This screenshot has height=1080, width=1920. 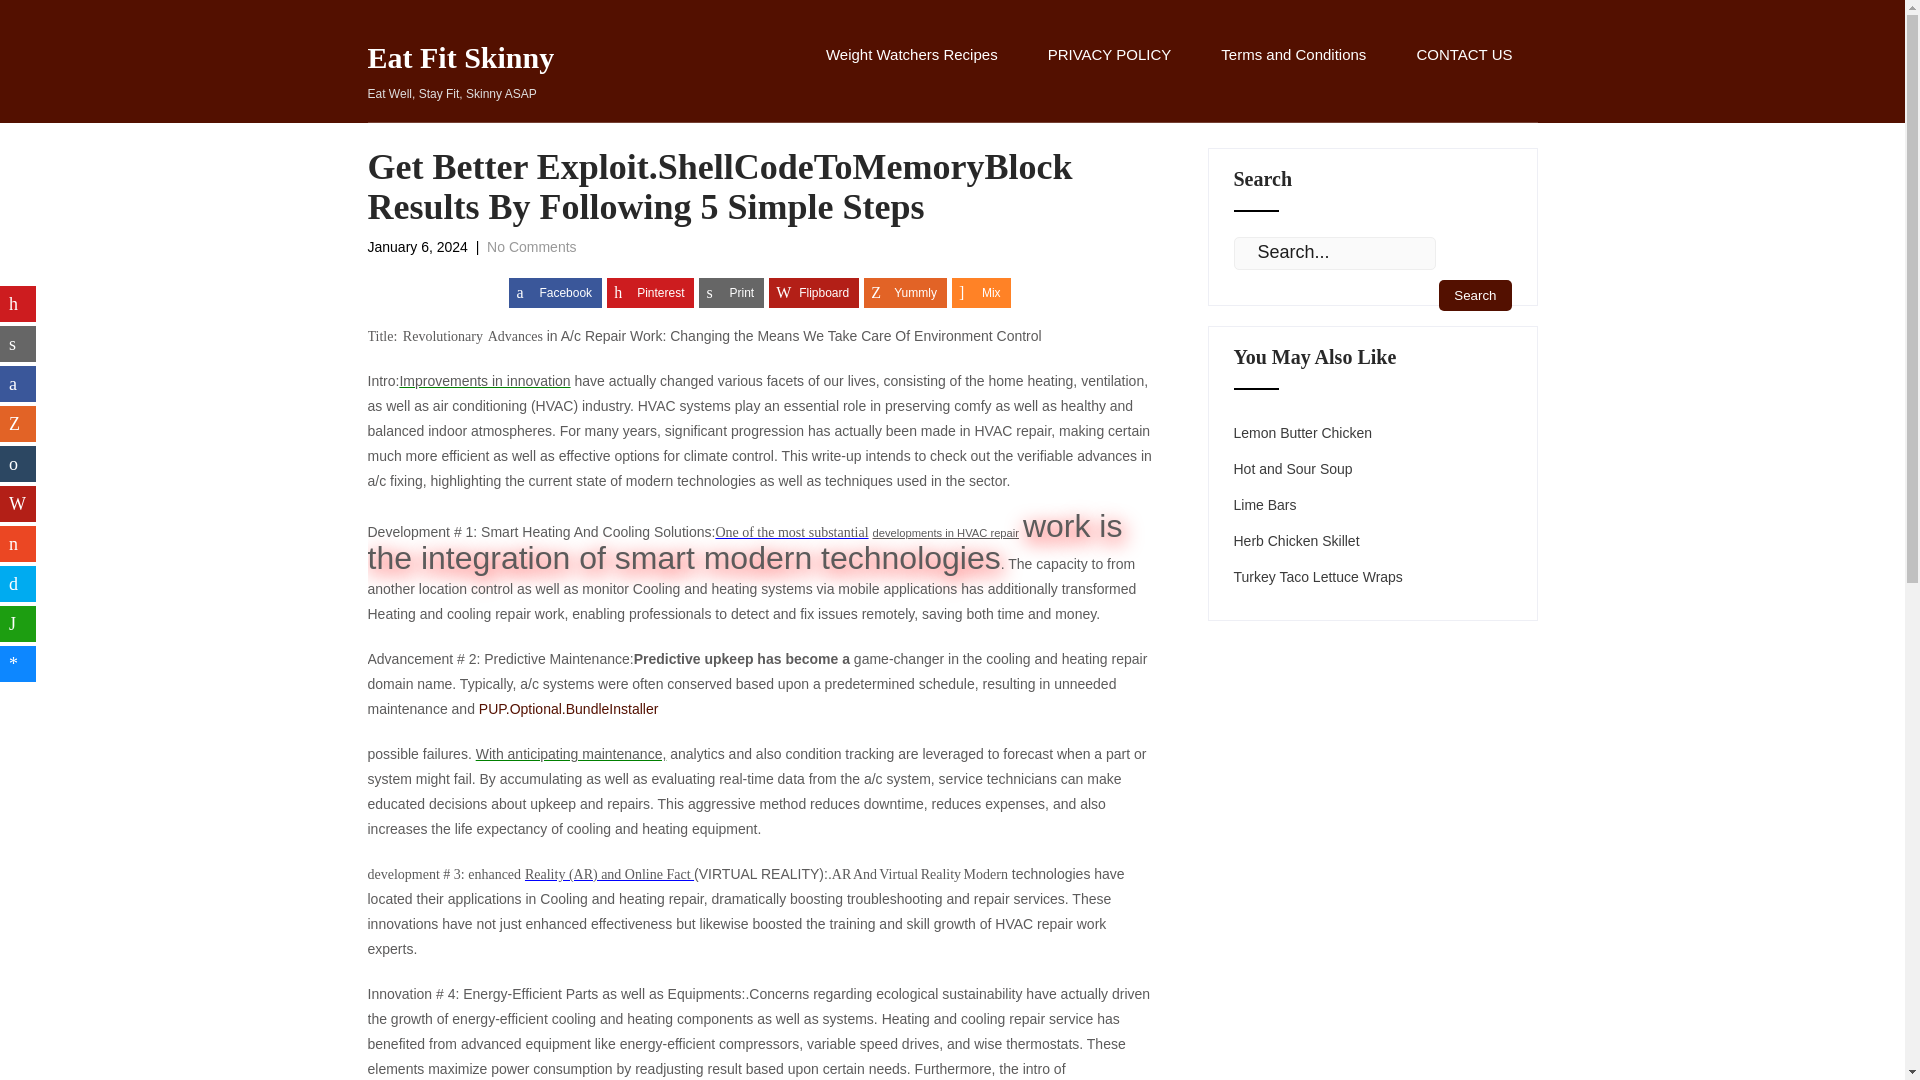 What do you see at coordinates (814, 292) in the screenshot?
I see `Terms and Conditions` at bounding box center [814, 292].